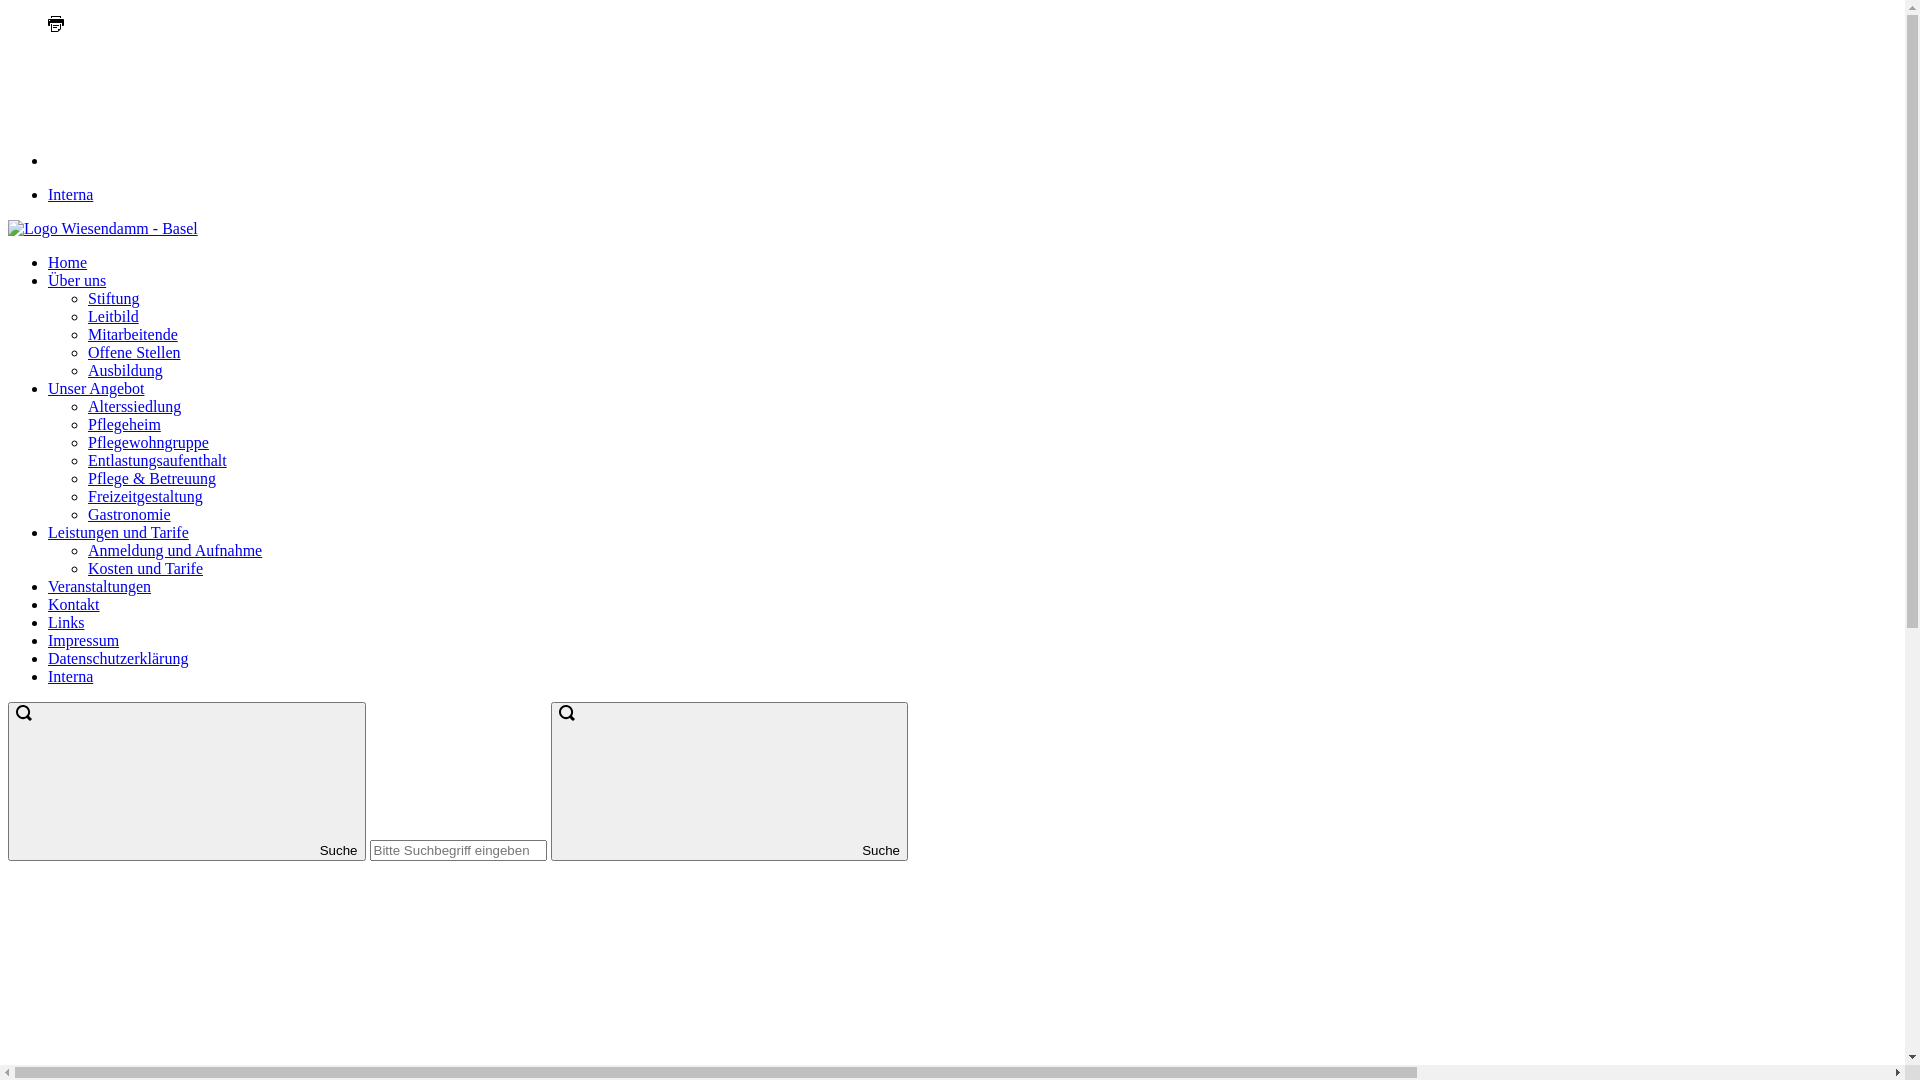 The height and width of the screenshot is (1080, 1920). I want to click on Unser Angebot, so click(96, 388).